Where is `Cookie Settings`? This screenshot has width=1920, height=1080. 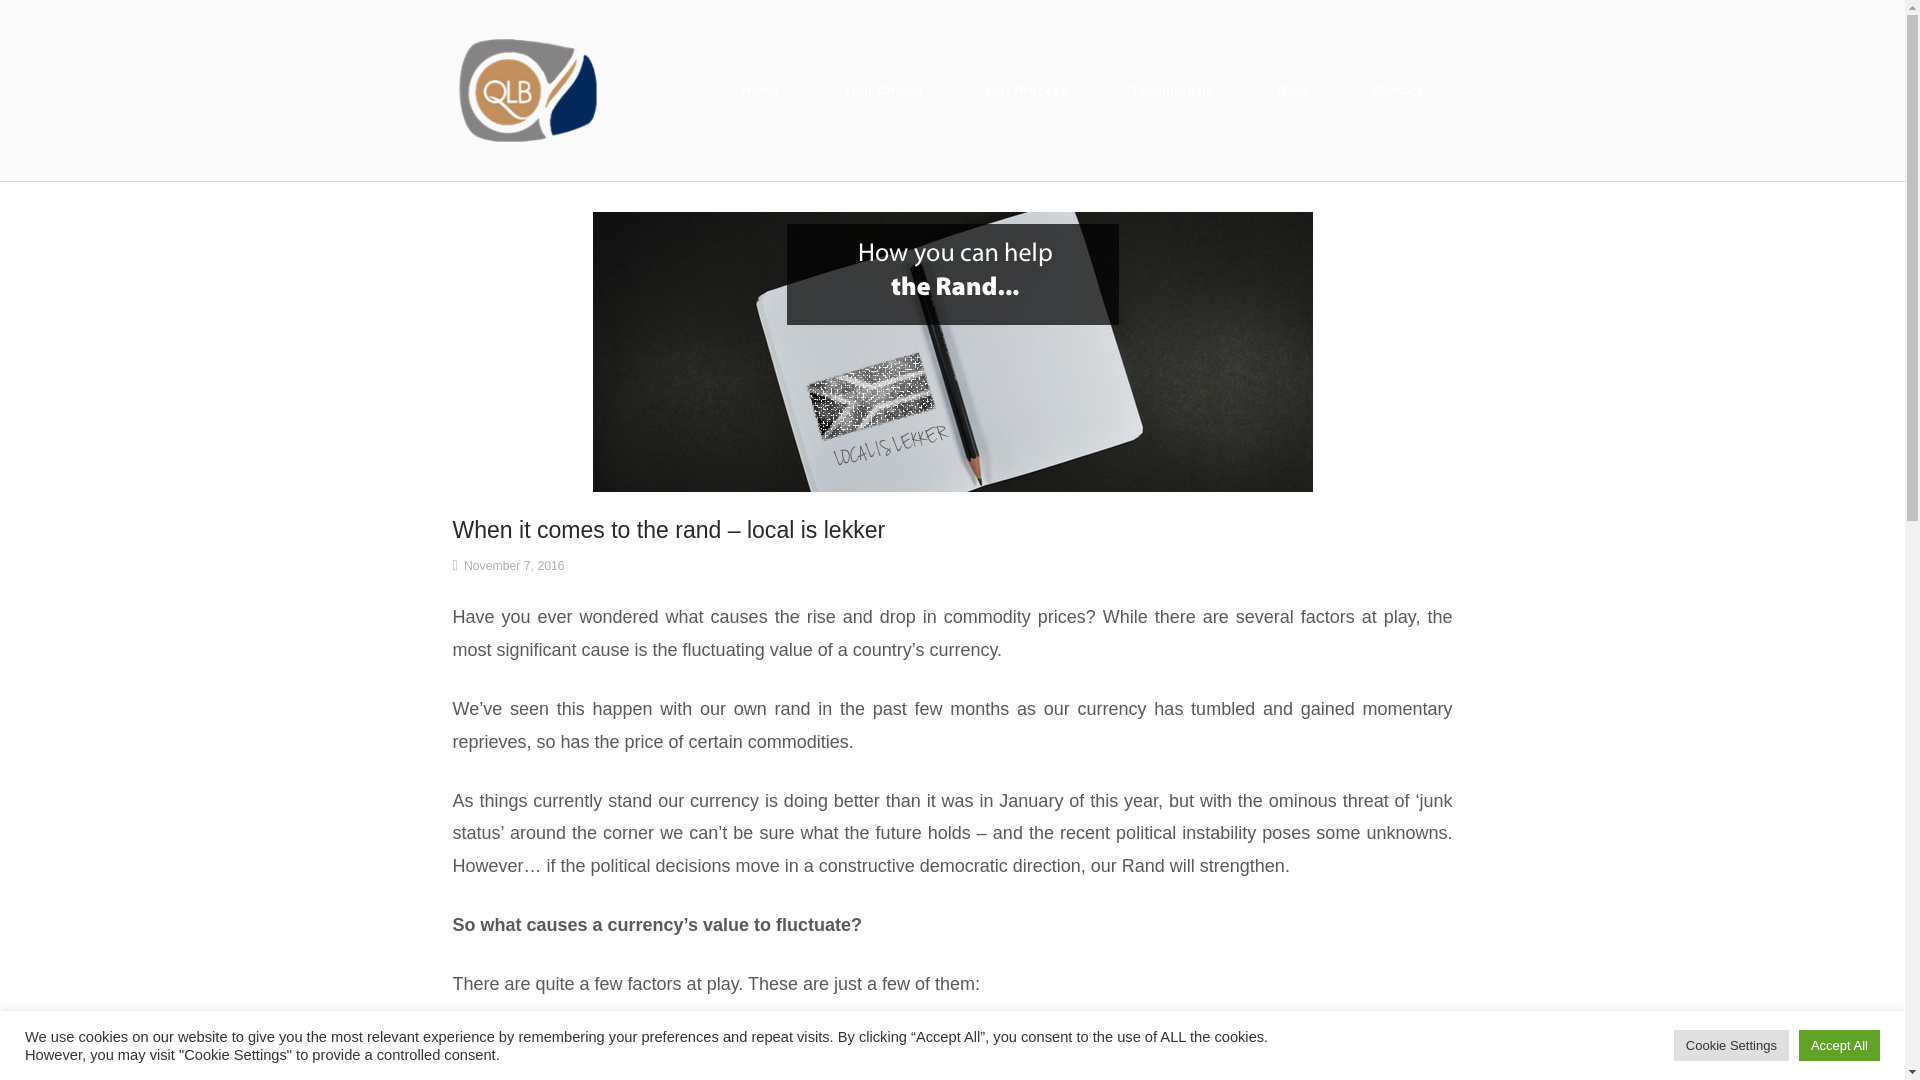 Cookie Settings is located at coordinates (1732, 1045).